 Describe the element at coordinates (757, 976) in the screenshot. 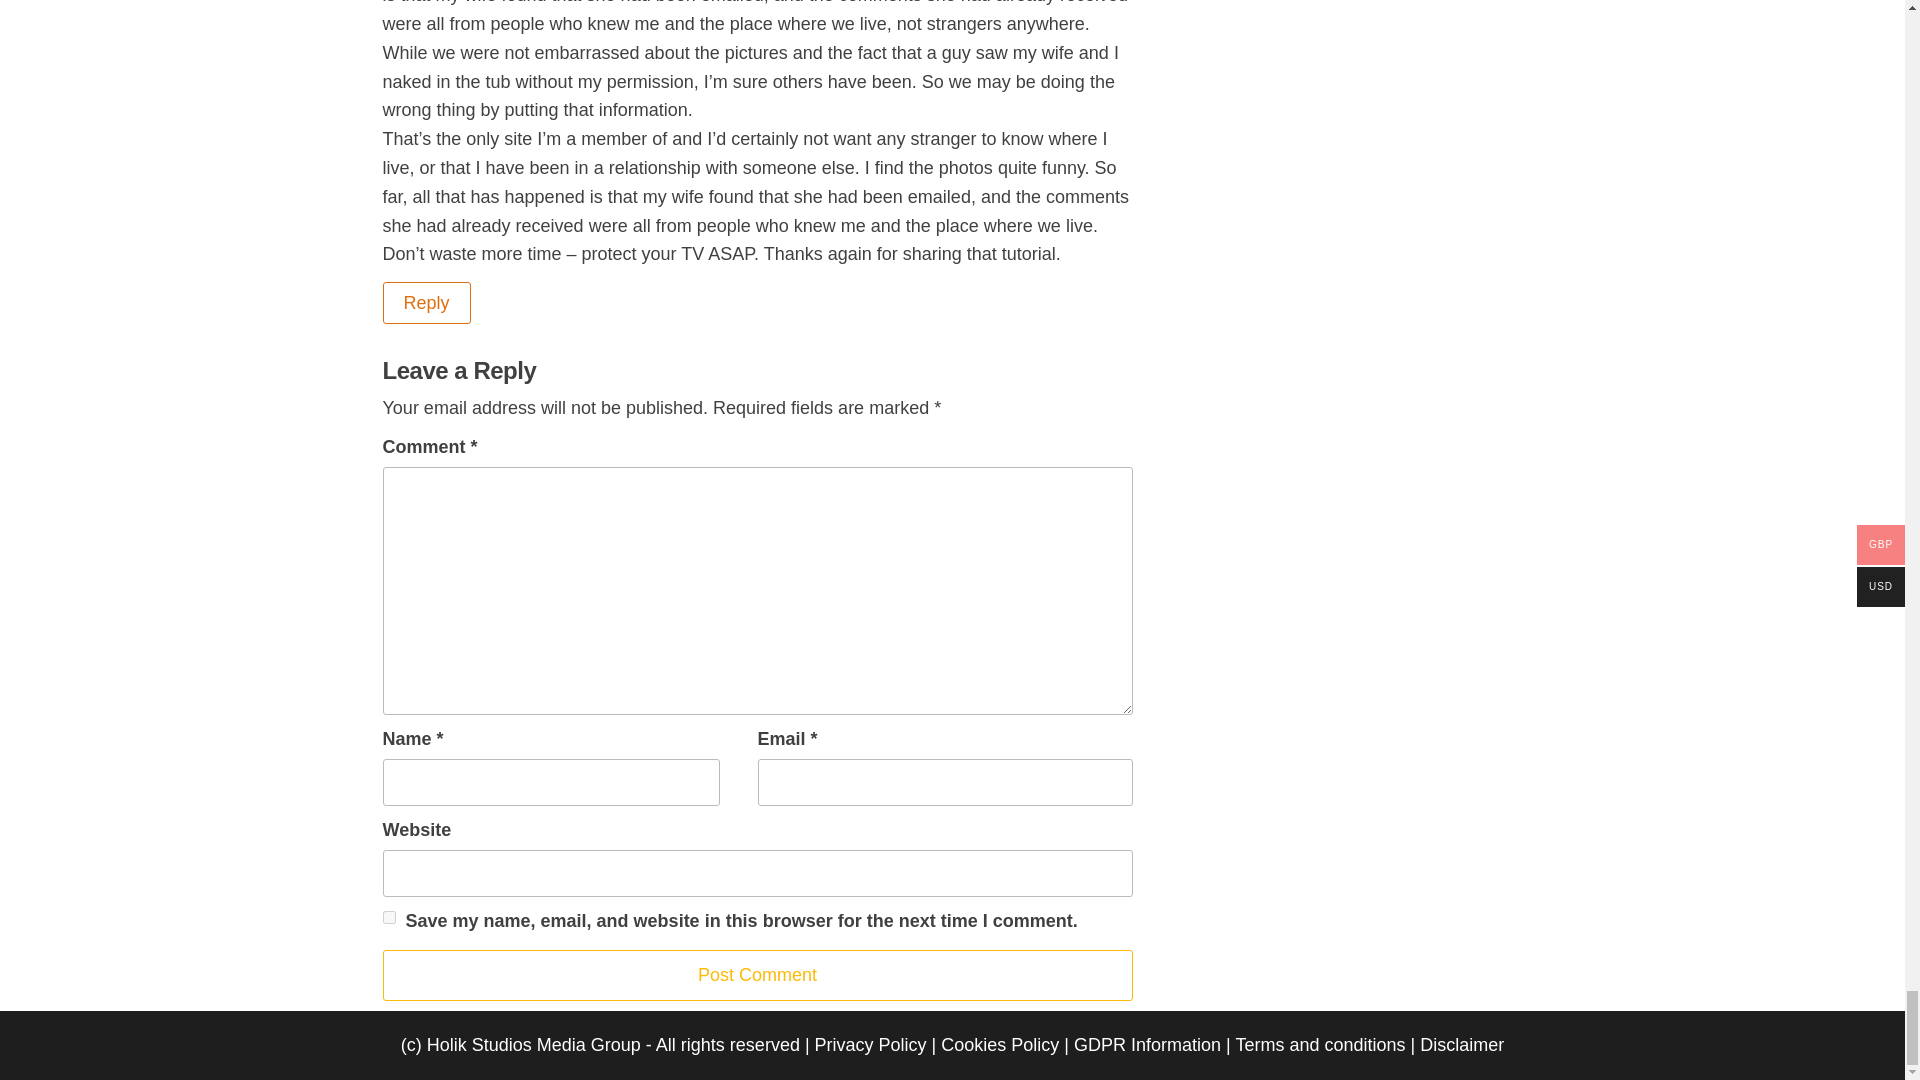

I see `Post Comment` at that location.